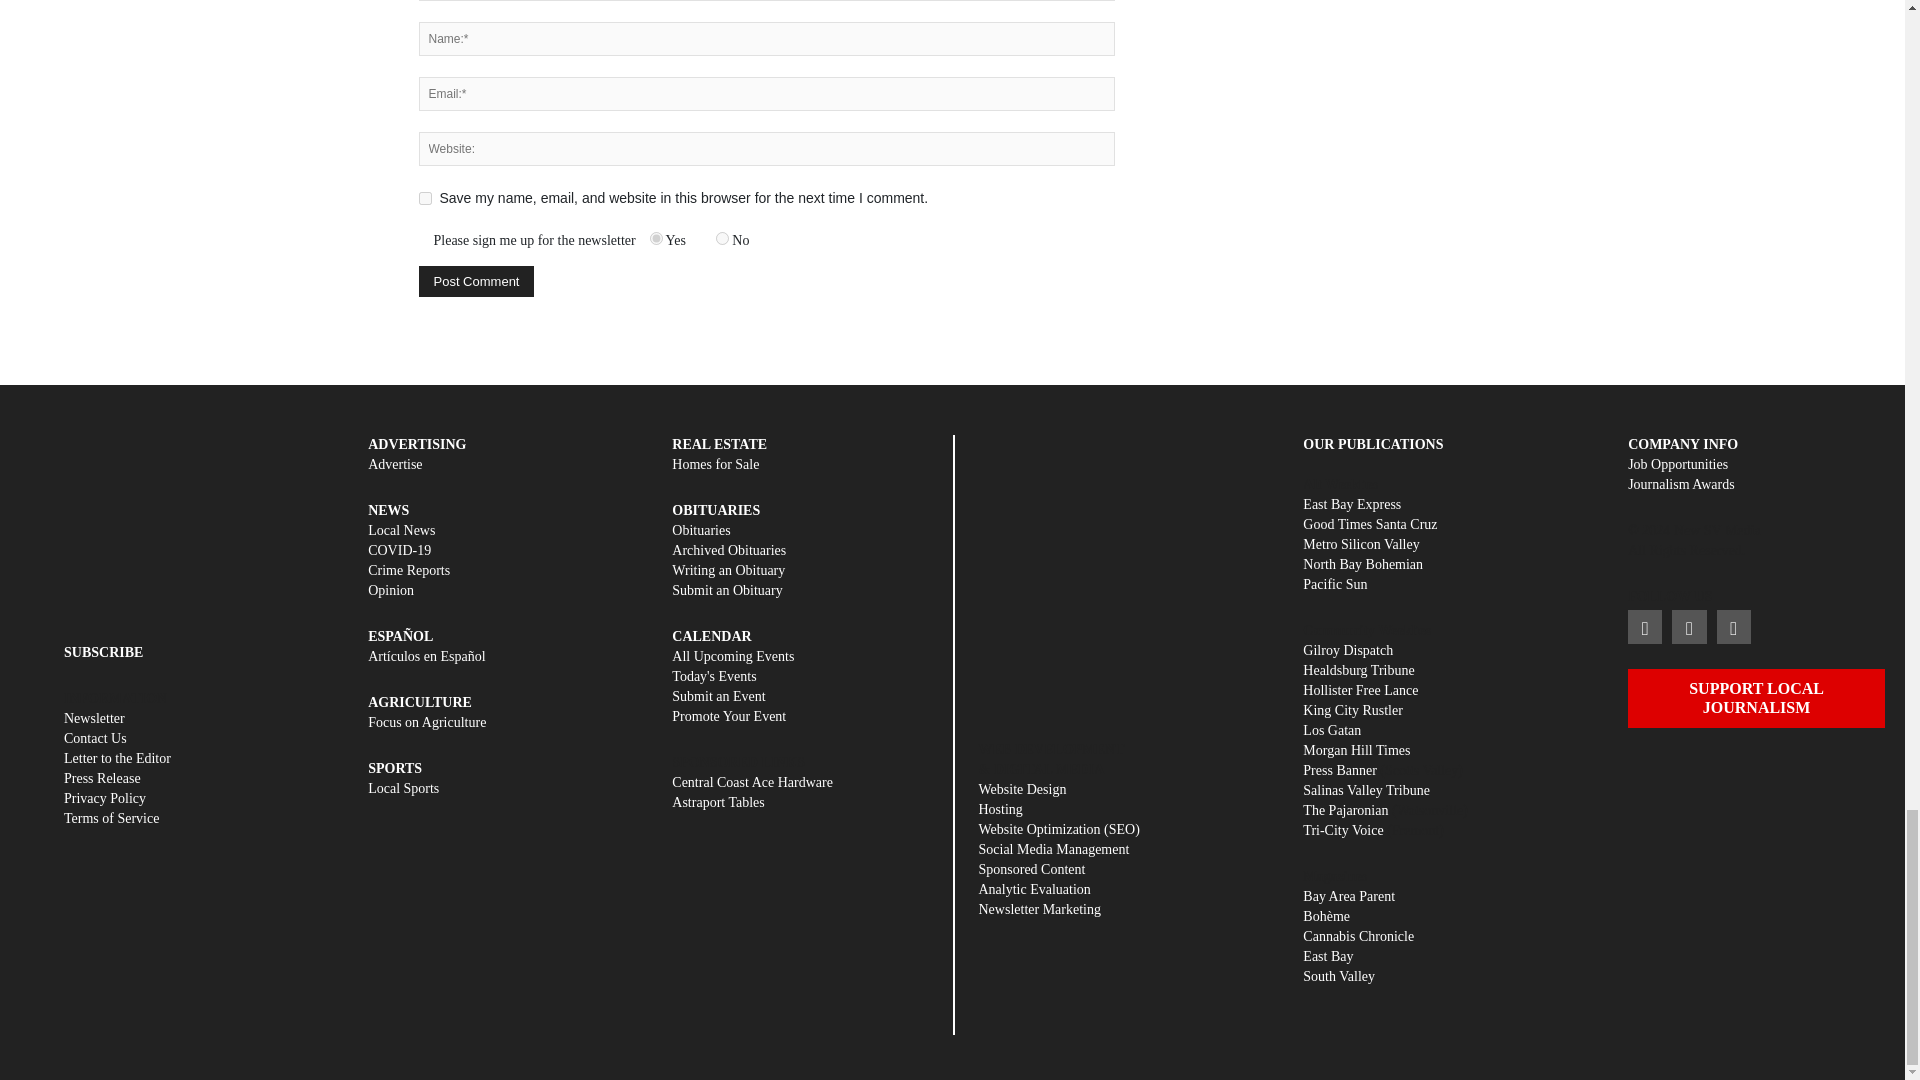 This screenshot has height=1080, width=1920. I want to click on No, so click(722, 238).